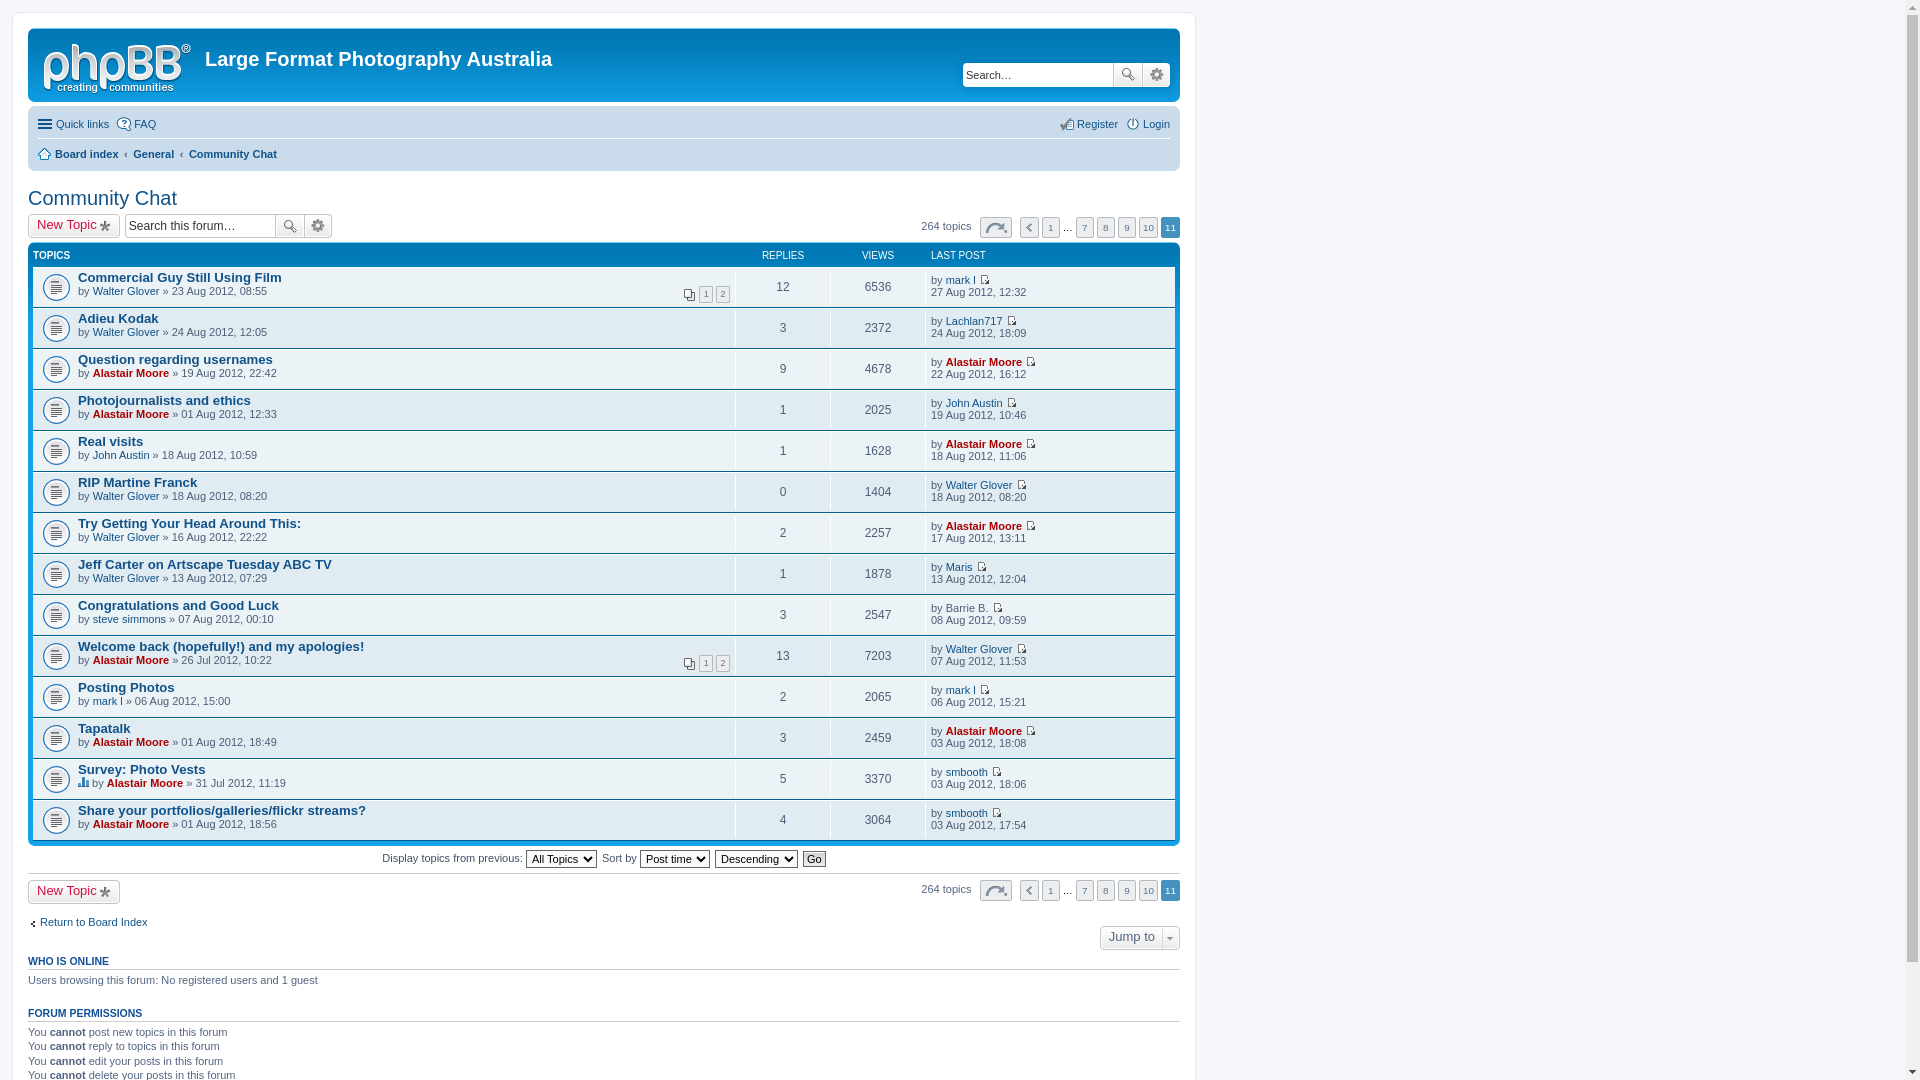 The width and height of the screenshot is (1920, 1080). I want to click on smbooth, so click(966, 813).